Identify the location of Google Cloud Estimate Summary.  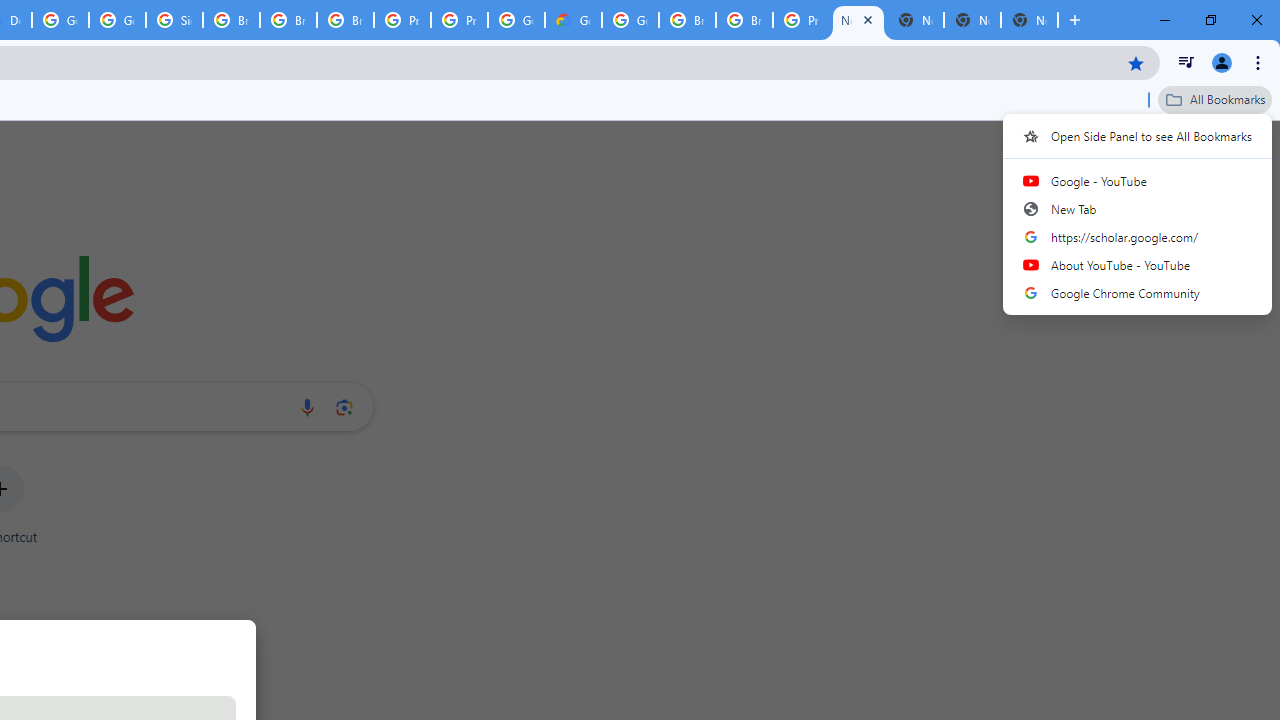
(573, 20).